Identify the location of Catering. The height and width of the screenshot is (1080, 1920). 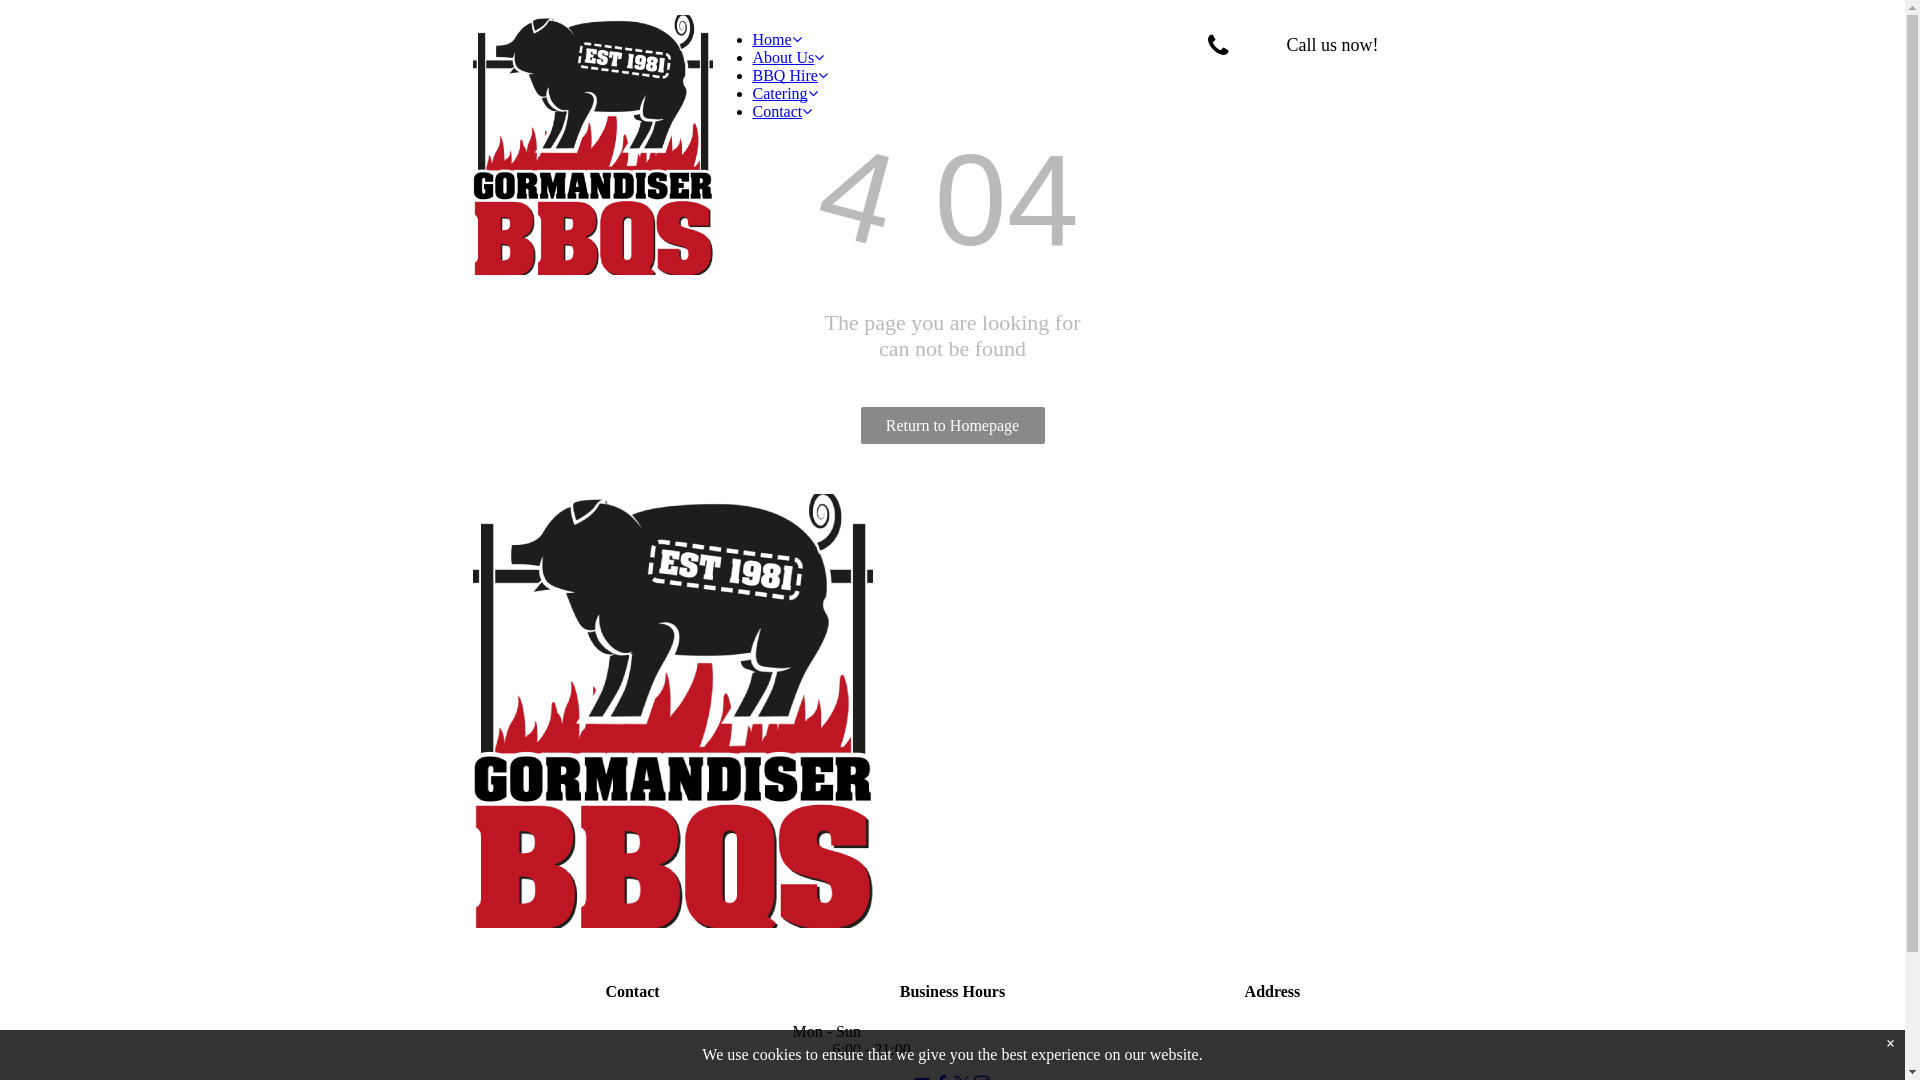
(784, 94).